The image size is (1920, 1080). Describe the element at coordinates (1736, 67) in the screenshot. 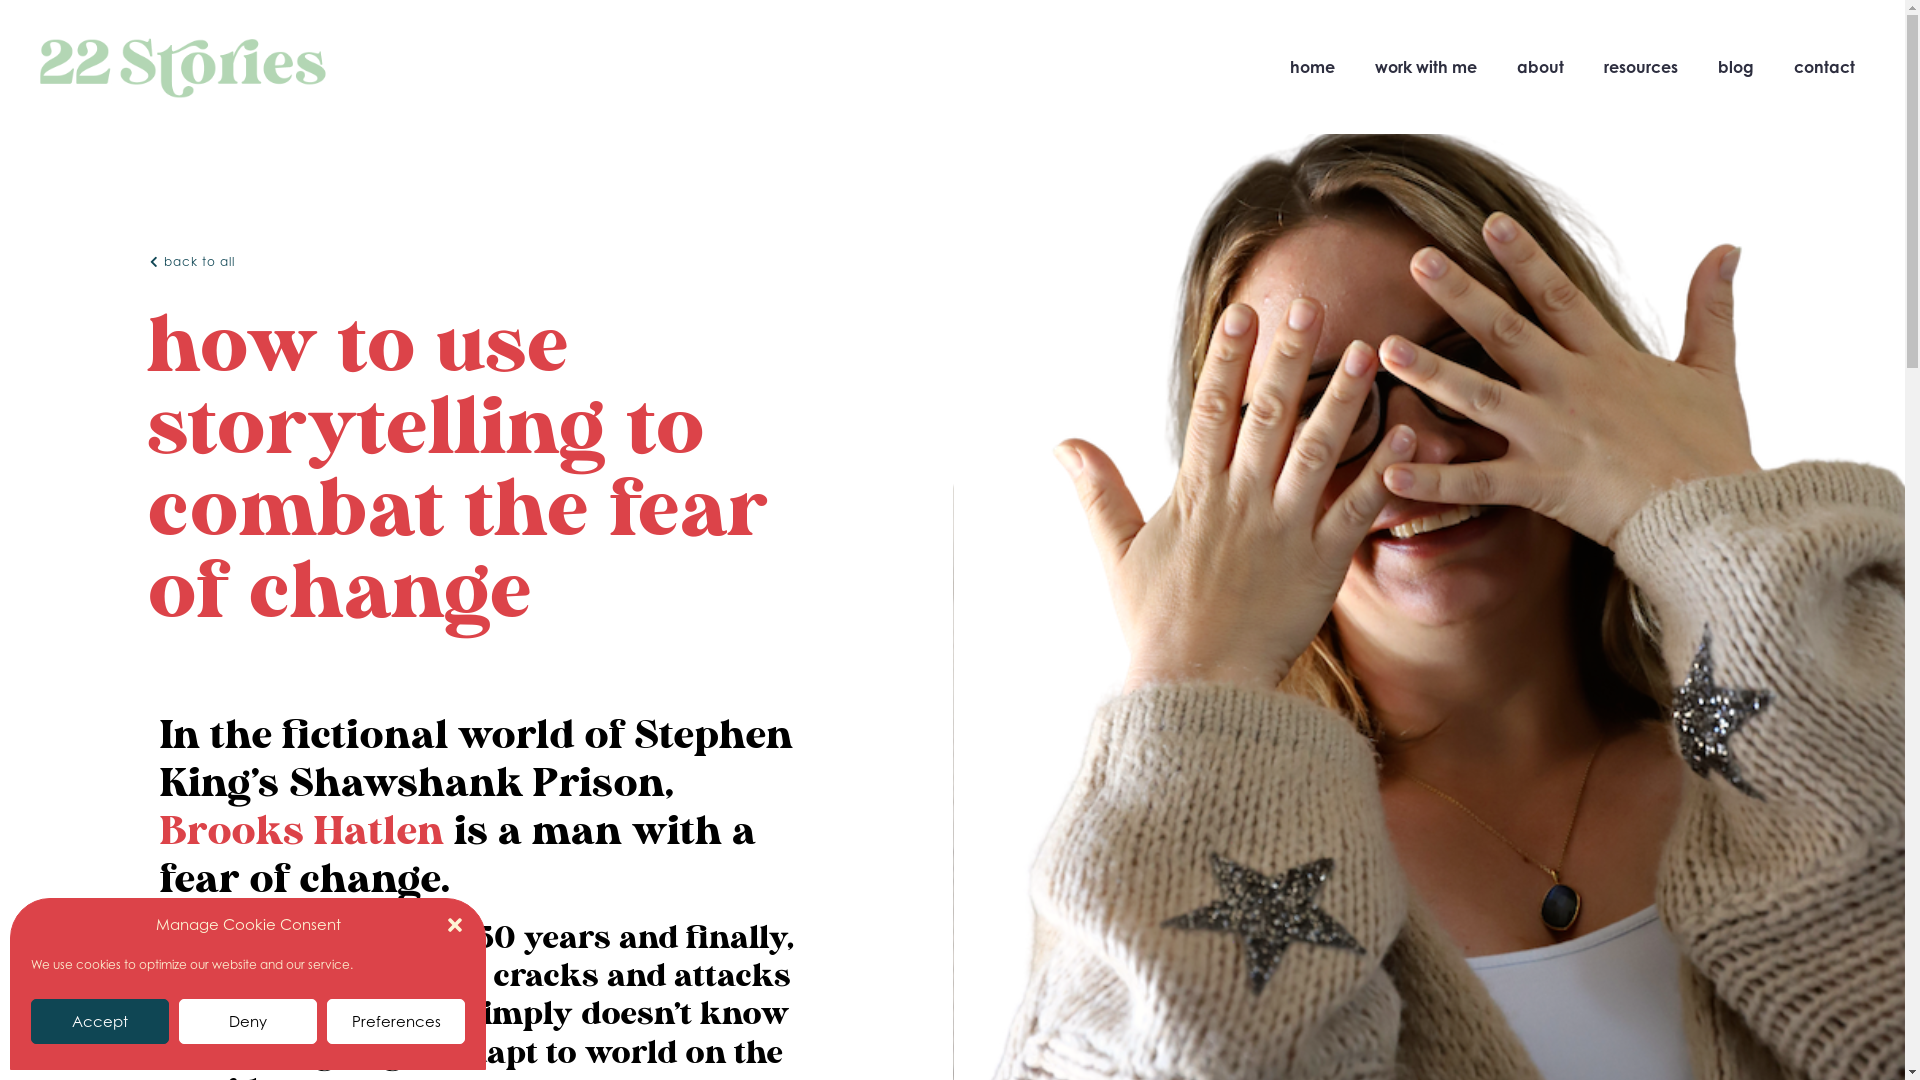

I see `blog` at that location.